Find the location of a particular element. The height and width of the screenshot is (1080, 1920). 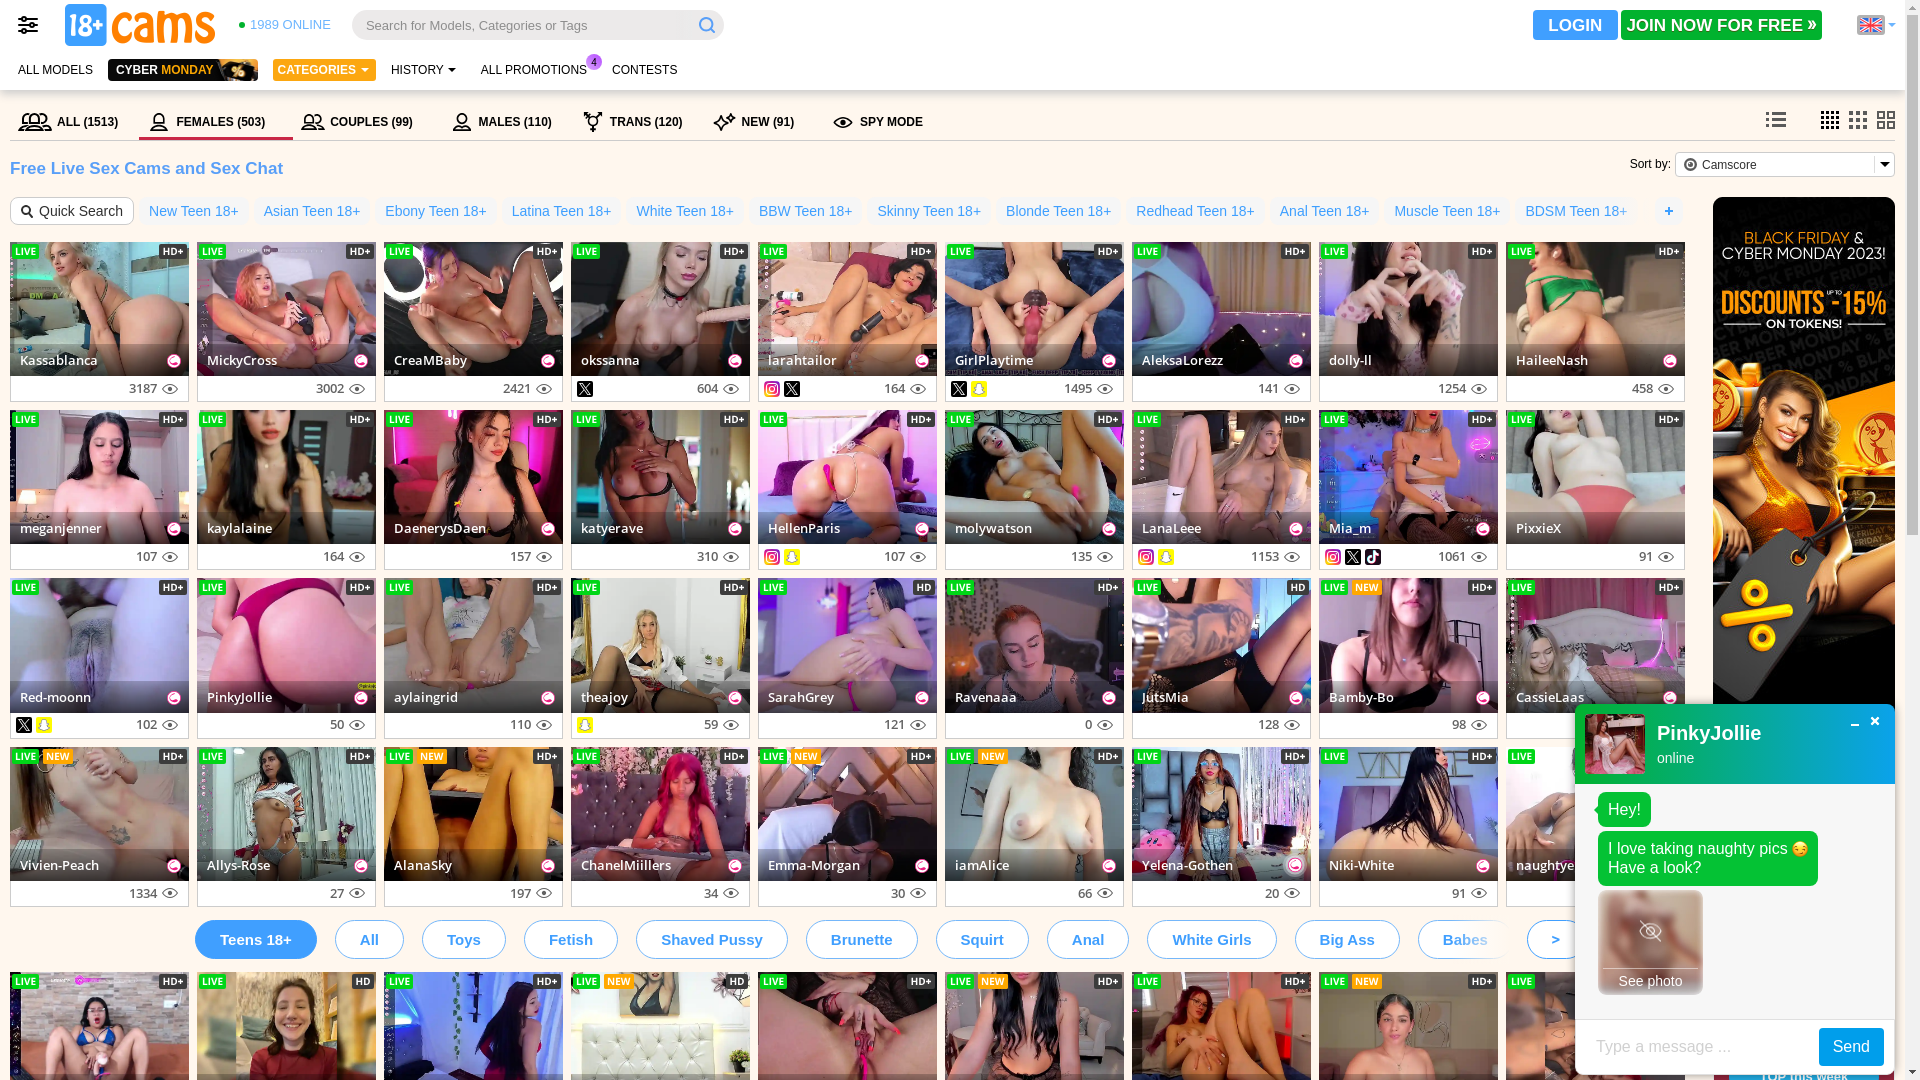

White Teen 18+ is located at coordinates (684, 211).